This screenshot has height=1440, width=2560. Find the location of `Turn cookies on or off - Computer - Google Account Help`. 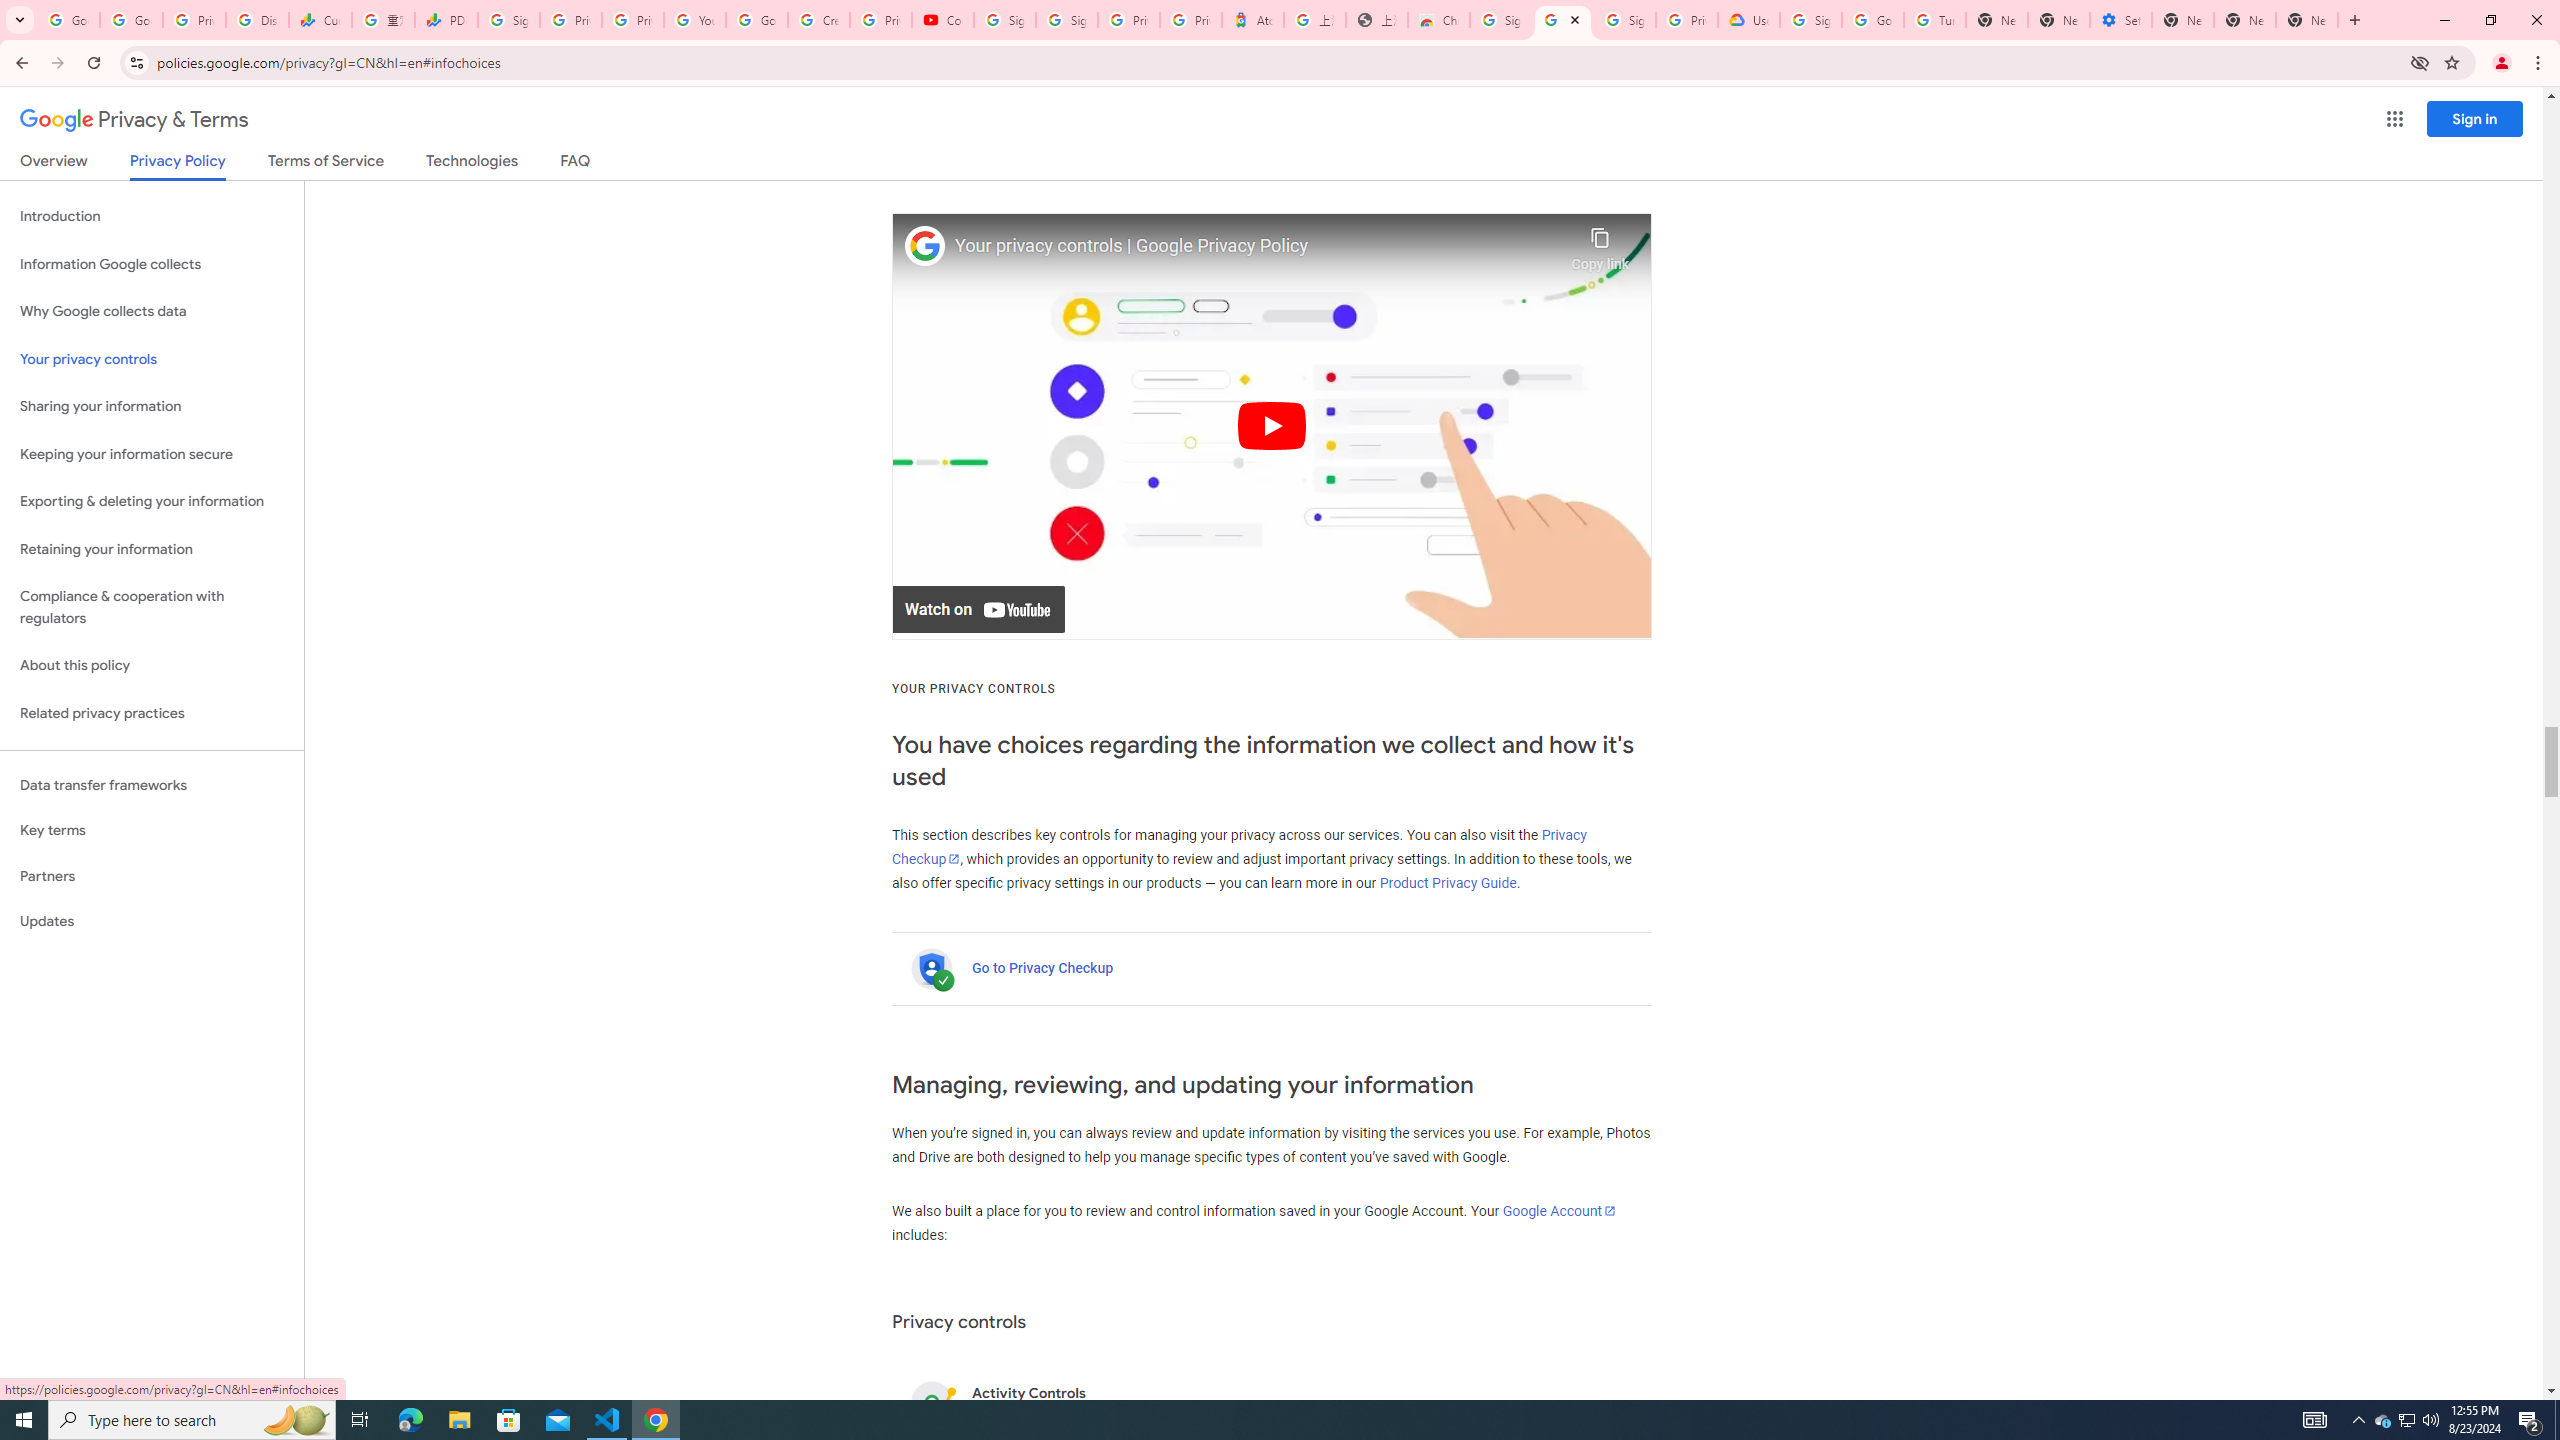

Turn cookies on or off - Computer - Google Account Help is located at coordinates (1934, 20).